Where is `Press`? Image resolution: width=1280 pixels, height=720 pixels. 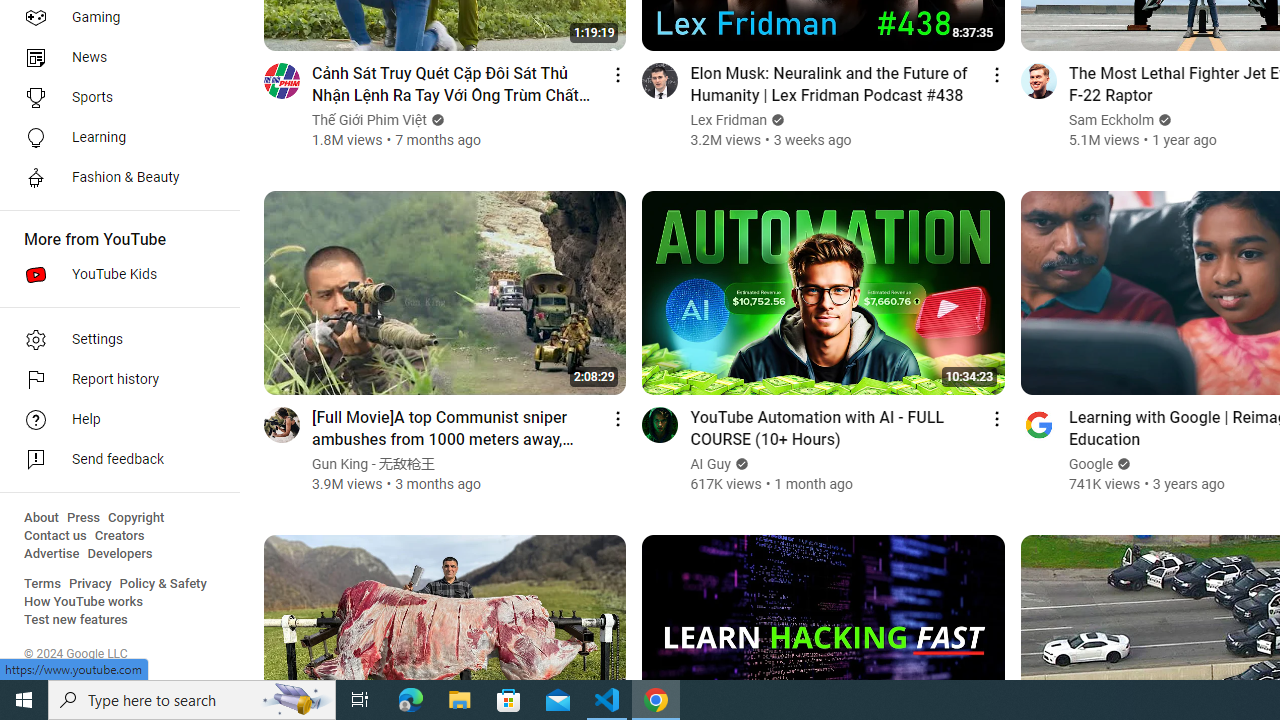 Press is located at coordinates (84, 518).